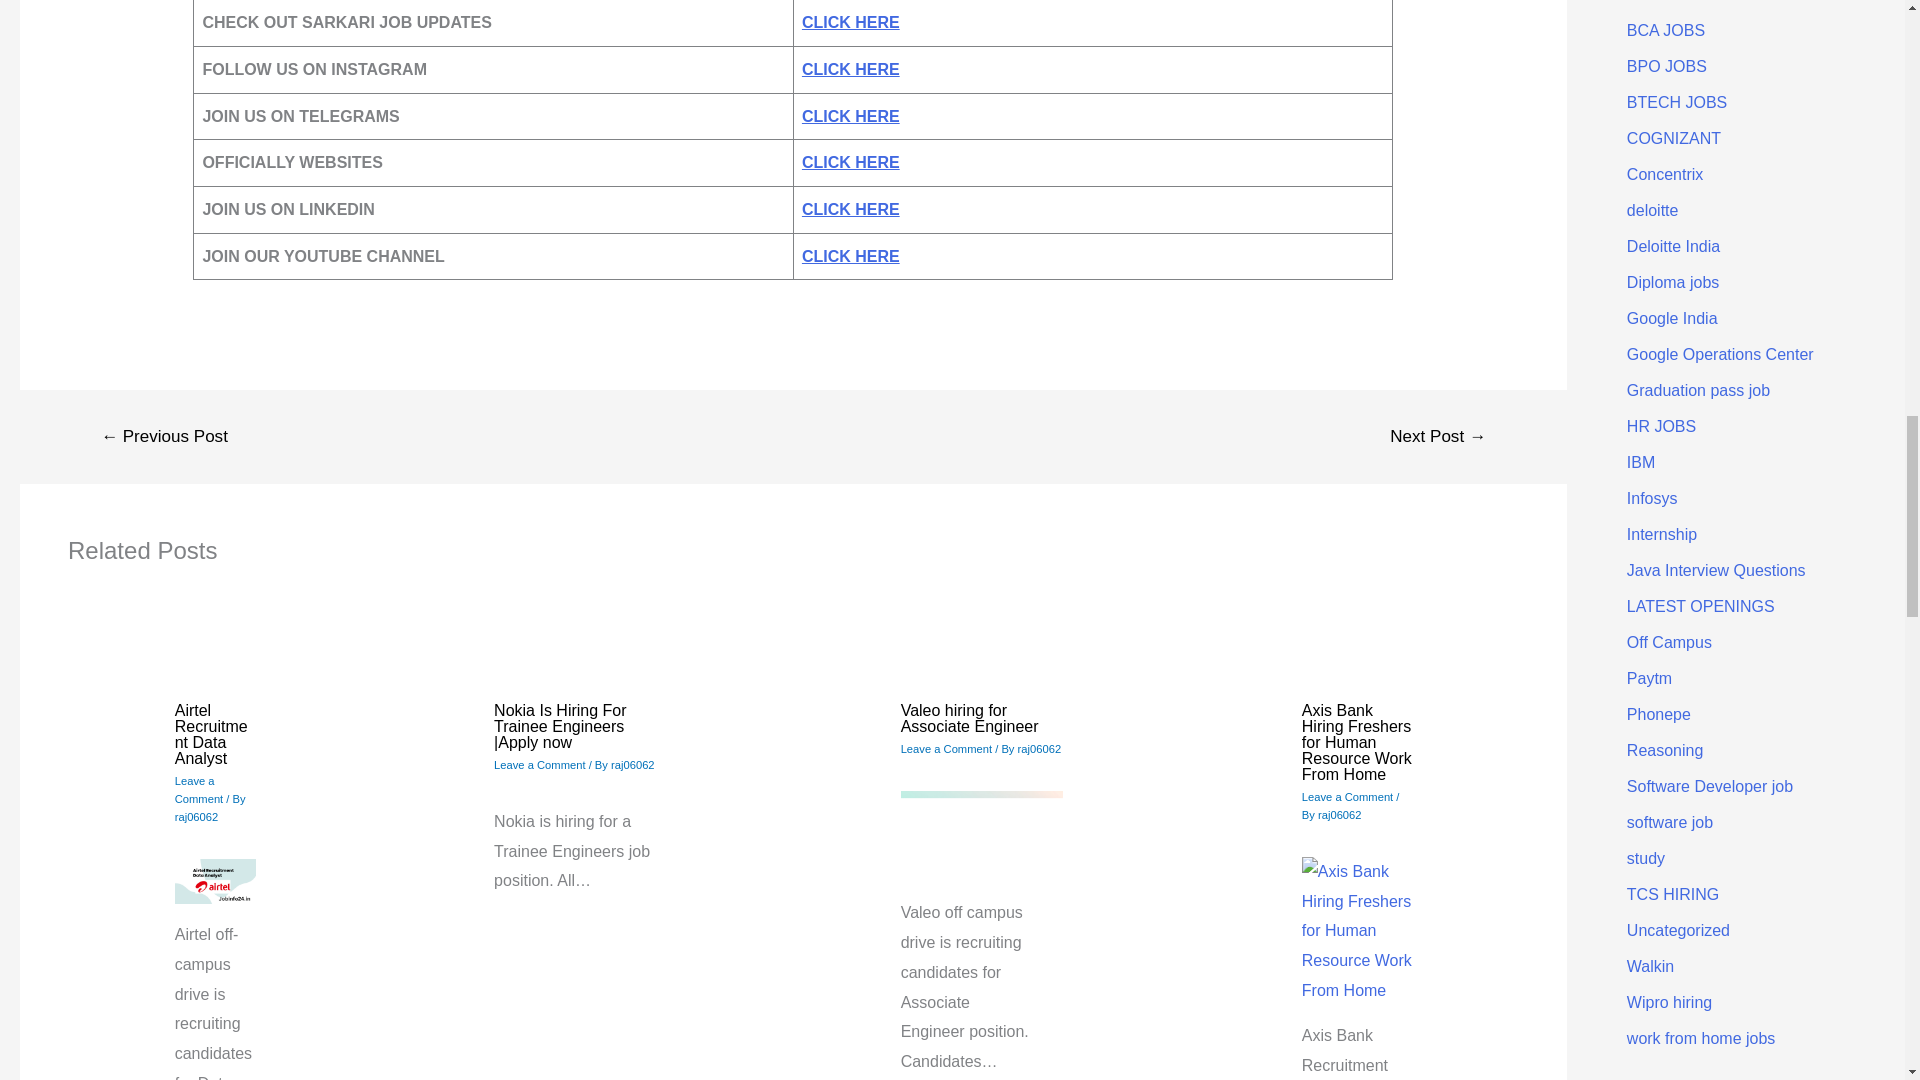  What do you see at coordinates (851, 256) in the screenshot?
I see `CLICK HERE` at bounding box center [851, 256].